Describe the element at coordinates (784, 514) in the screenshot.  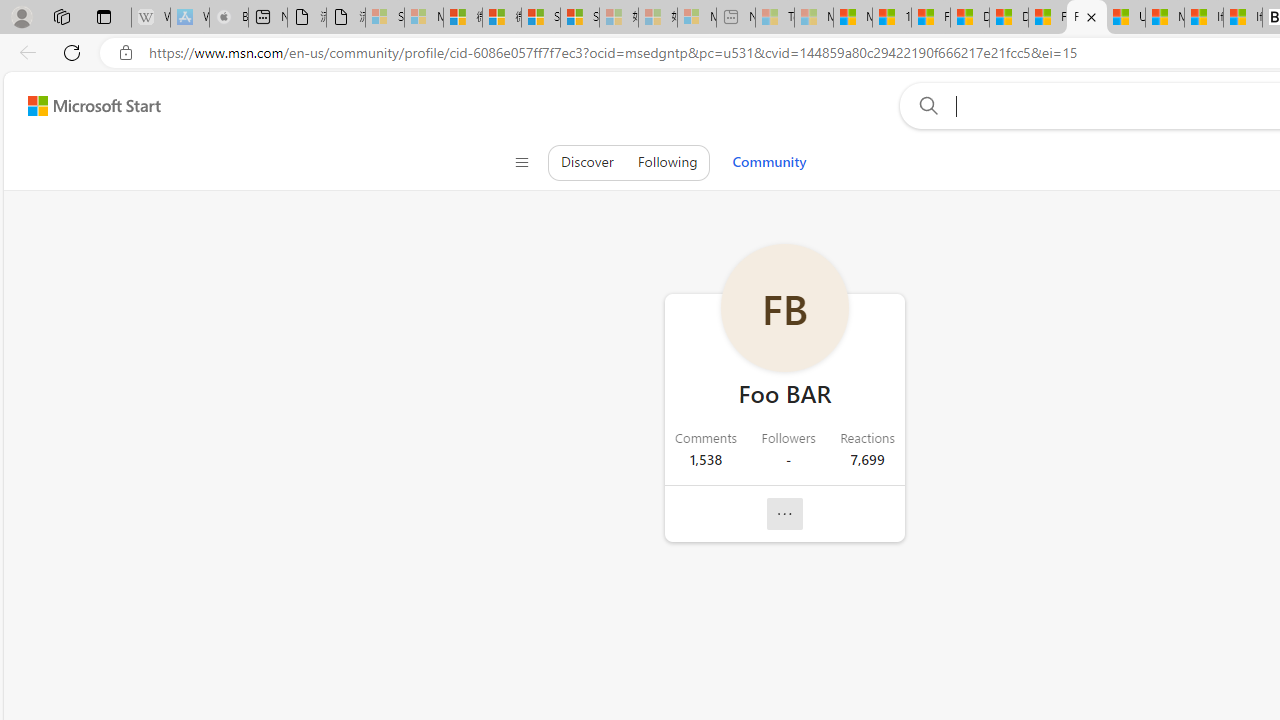
I see `Report profile` at that location.